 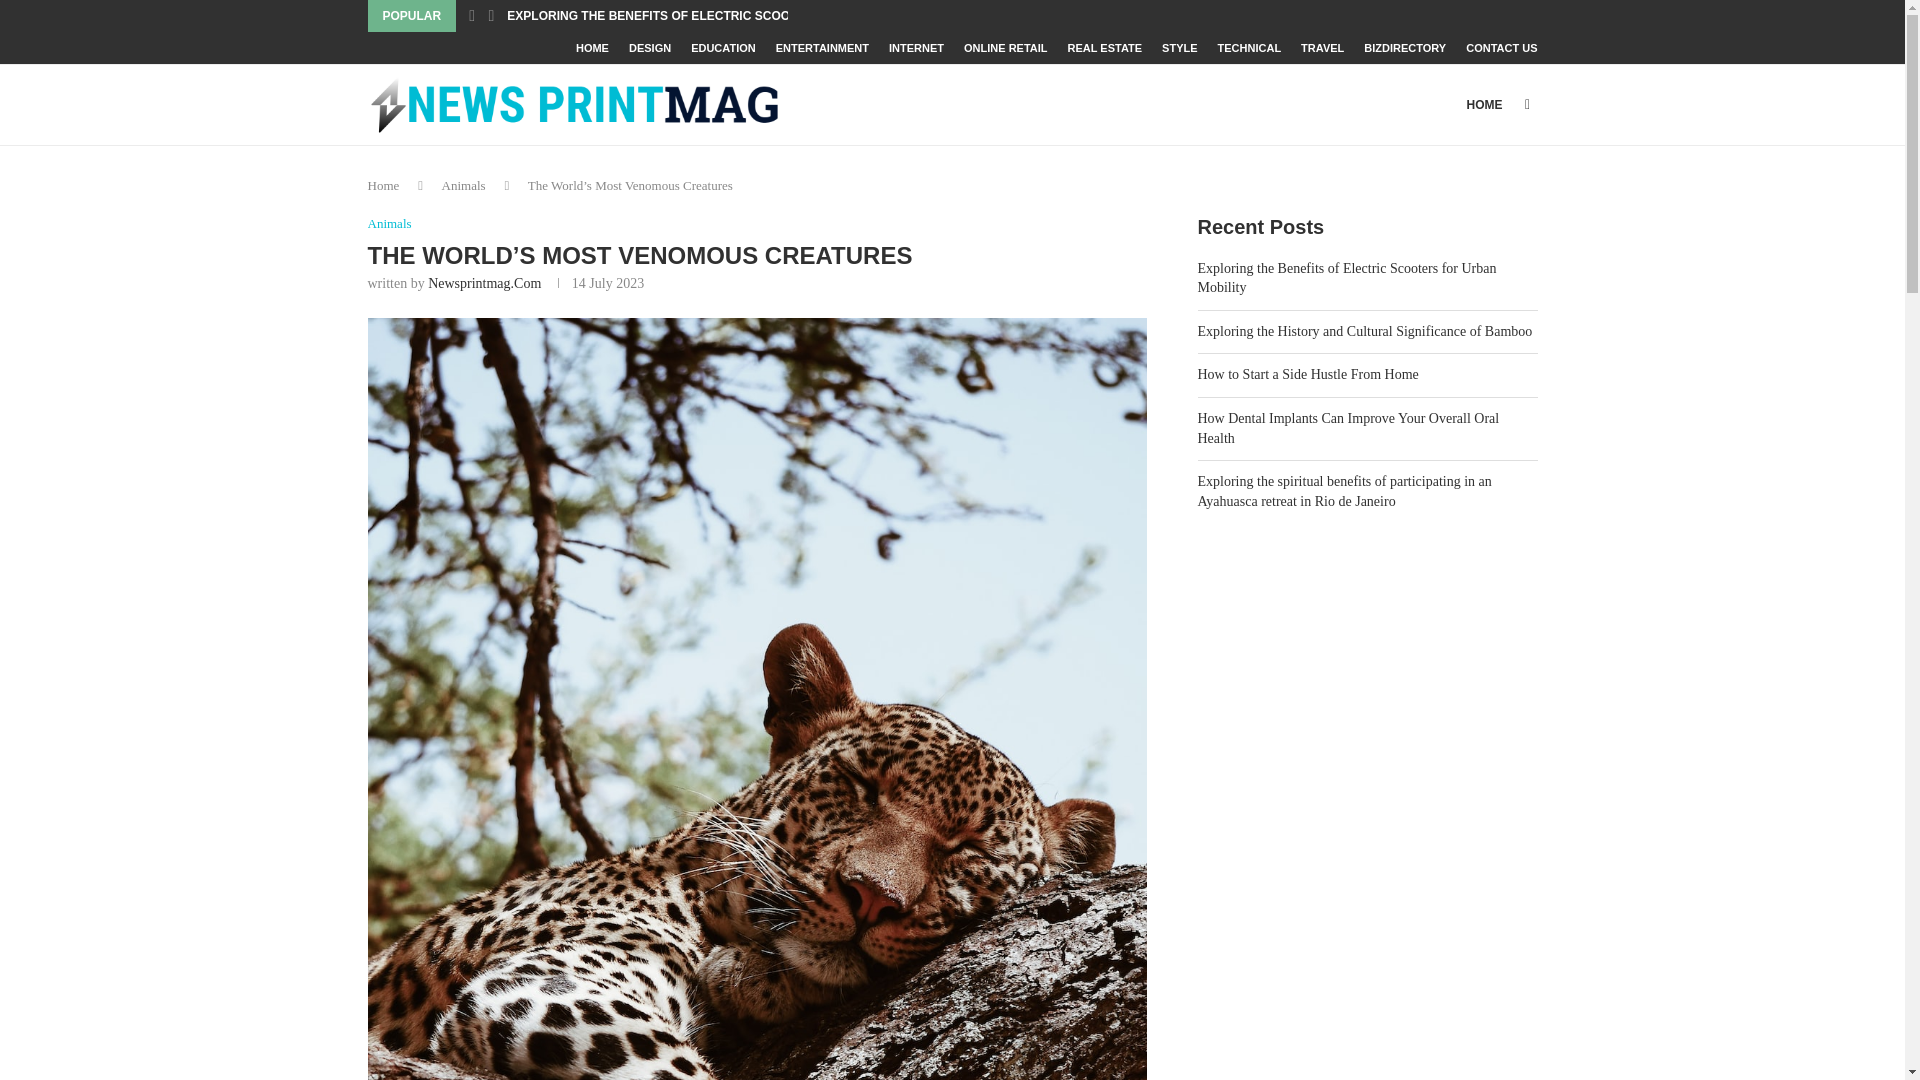 I want to click on EDUCATION, so click(x=724, y=48).